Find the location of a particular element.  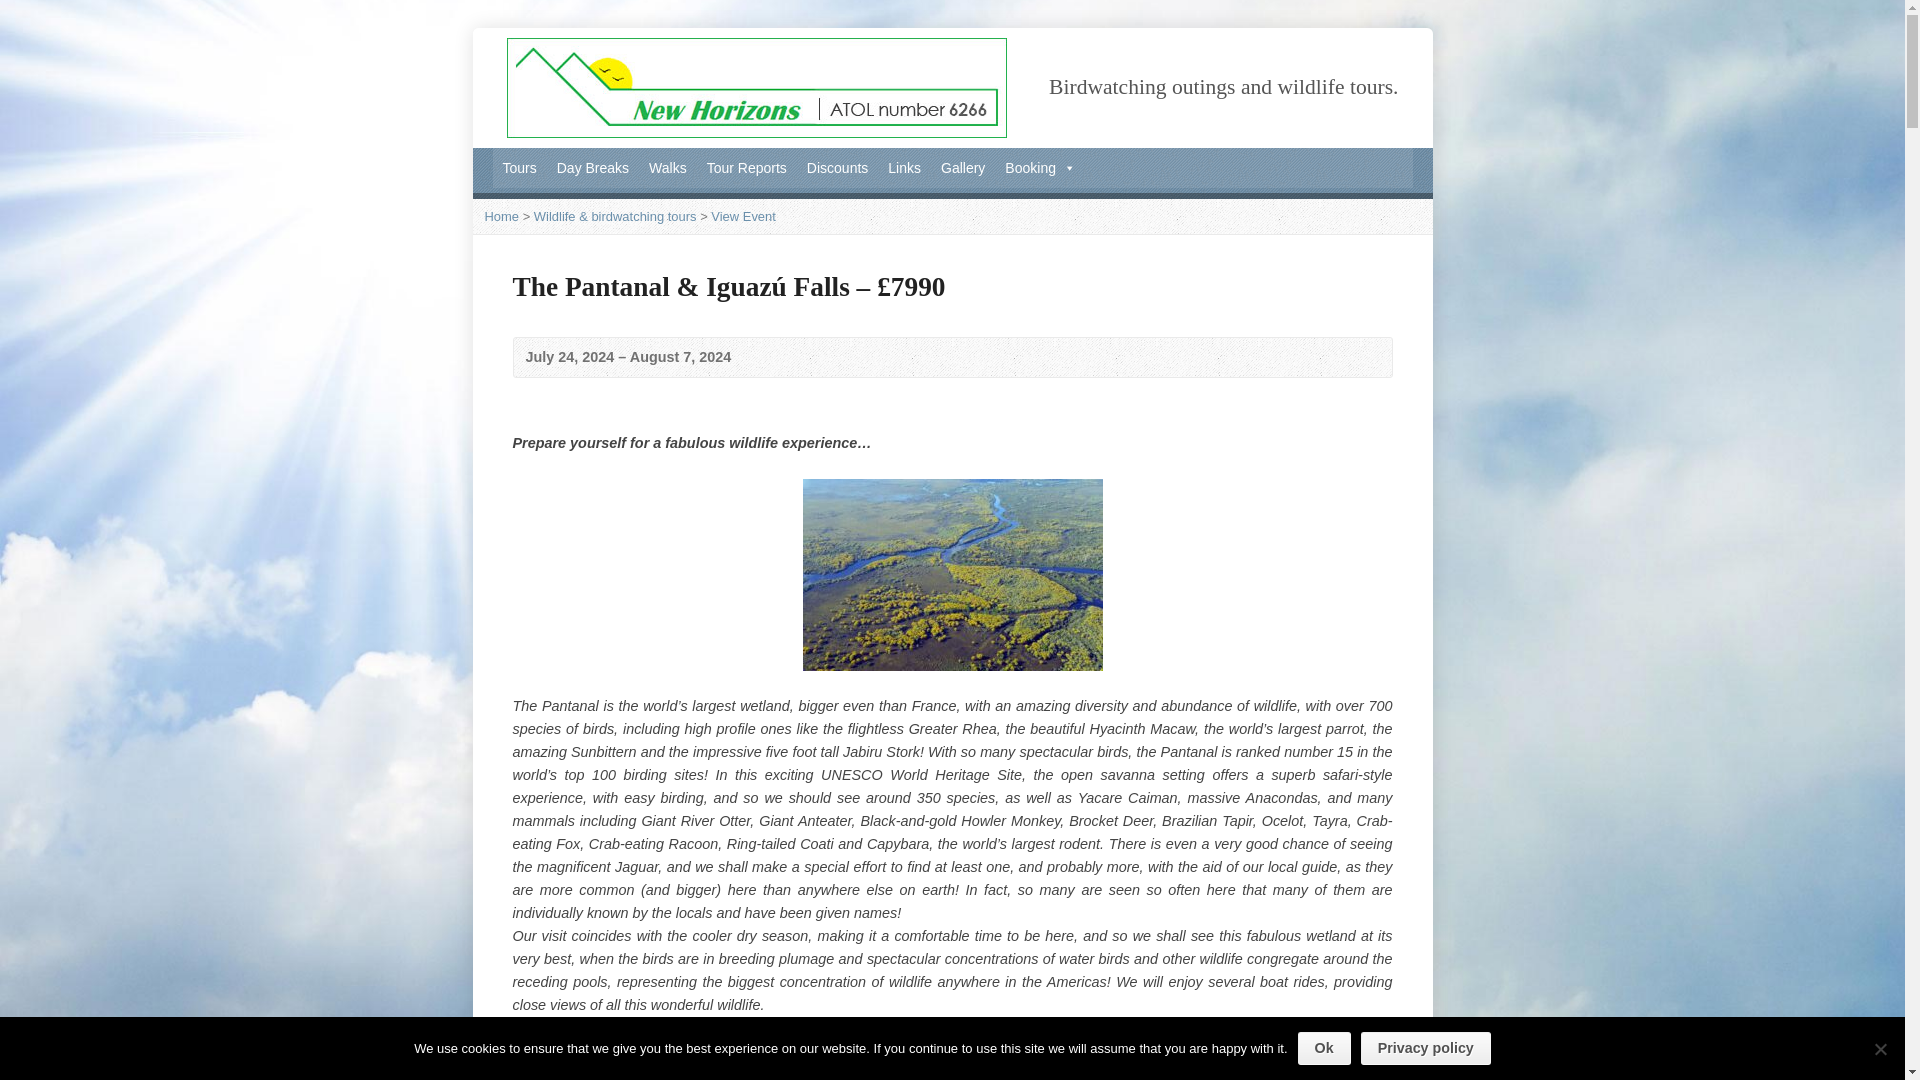

No is located at coordinates (1880, 1048).